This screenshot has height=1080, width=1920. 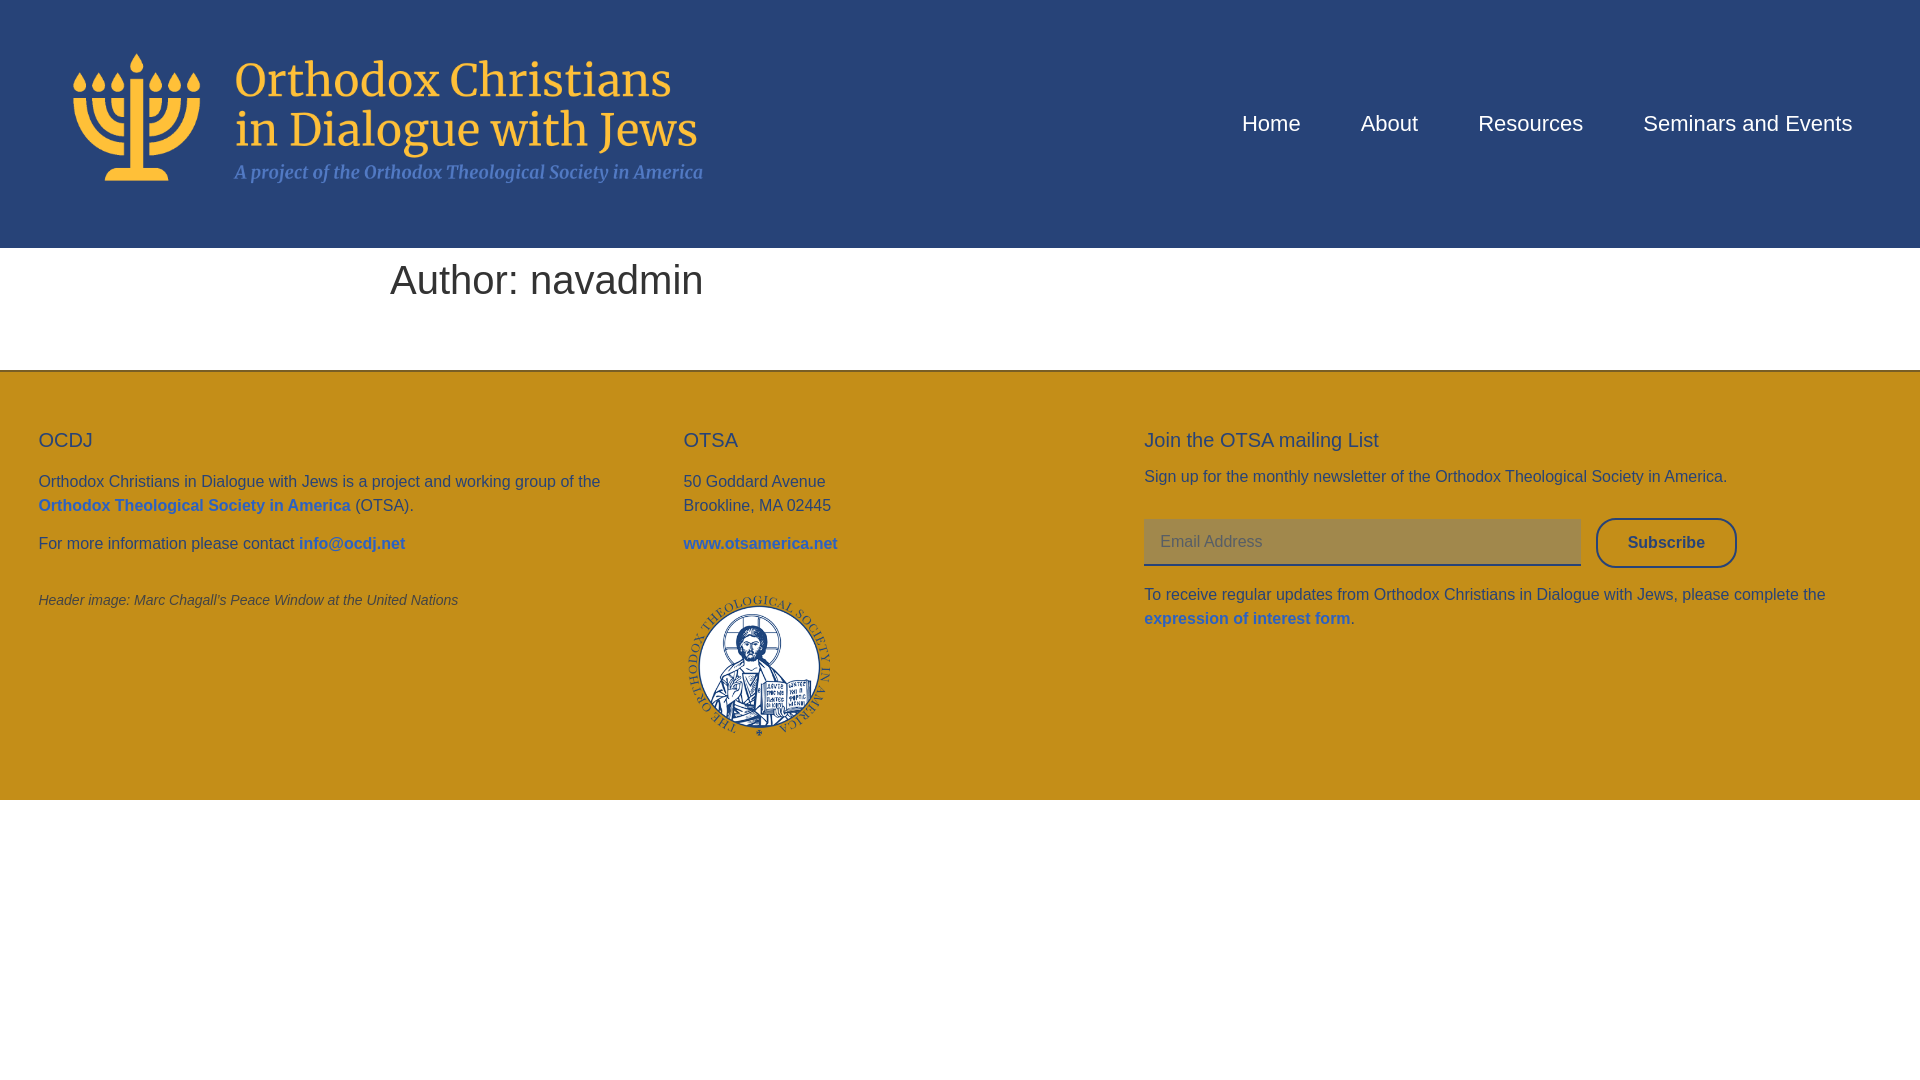 What do you see at coordinates (1390, 124) in the screenshot?
I see `About` at bounding box center [1390, 124].